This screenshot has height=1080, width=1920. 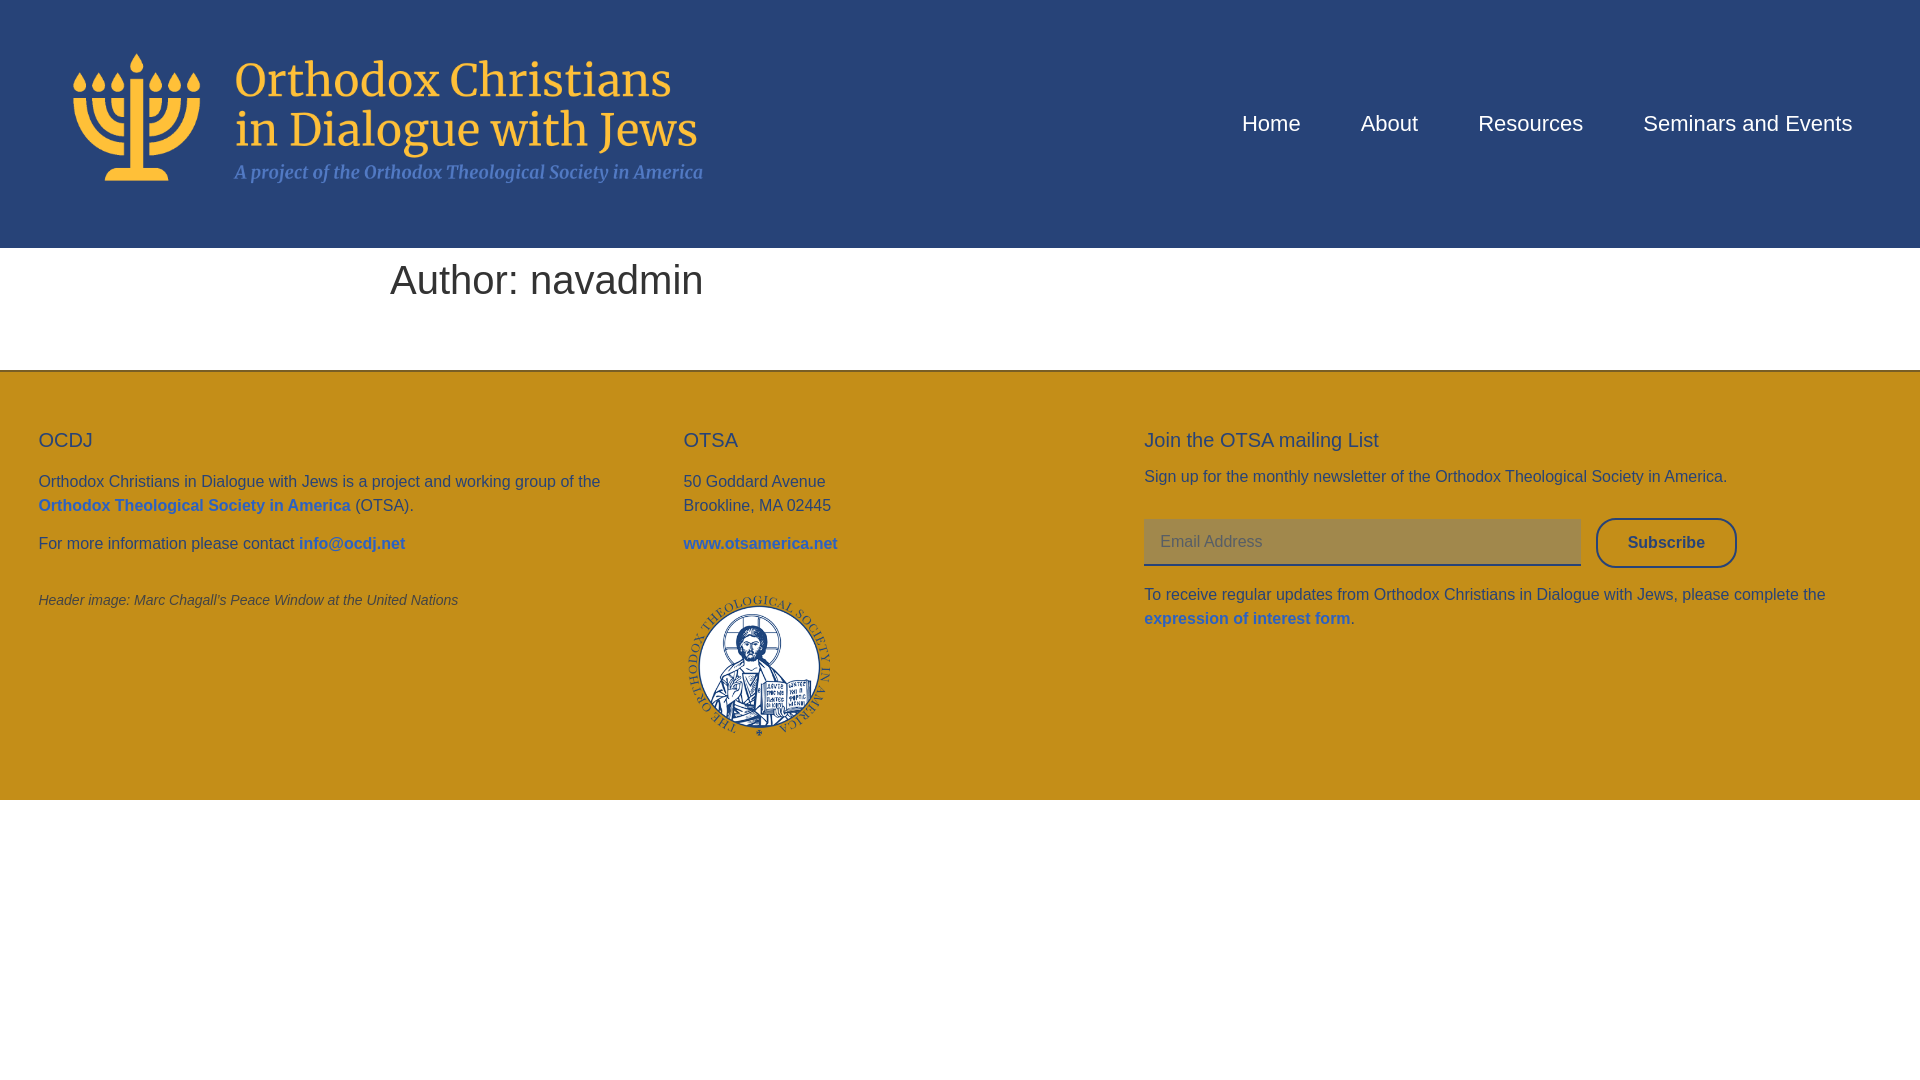 What do you see at coordinates (1390, 124) in the screenshot?
I see `About` at bounding box center [1390, 124].